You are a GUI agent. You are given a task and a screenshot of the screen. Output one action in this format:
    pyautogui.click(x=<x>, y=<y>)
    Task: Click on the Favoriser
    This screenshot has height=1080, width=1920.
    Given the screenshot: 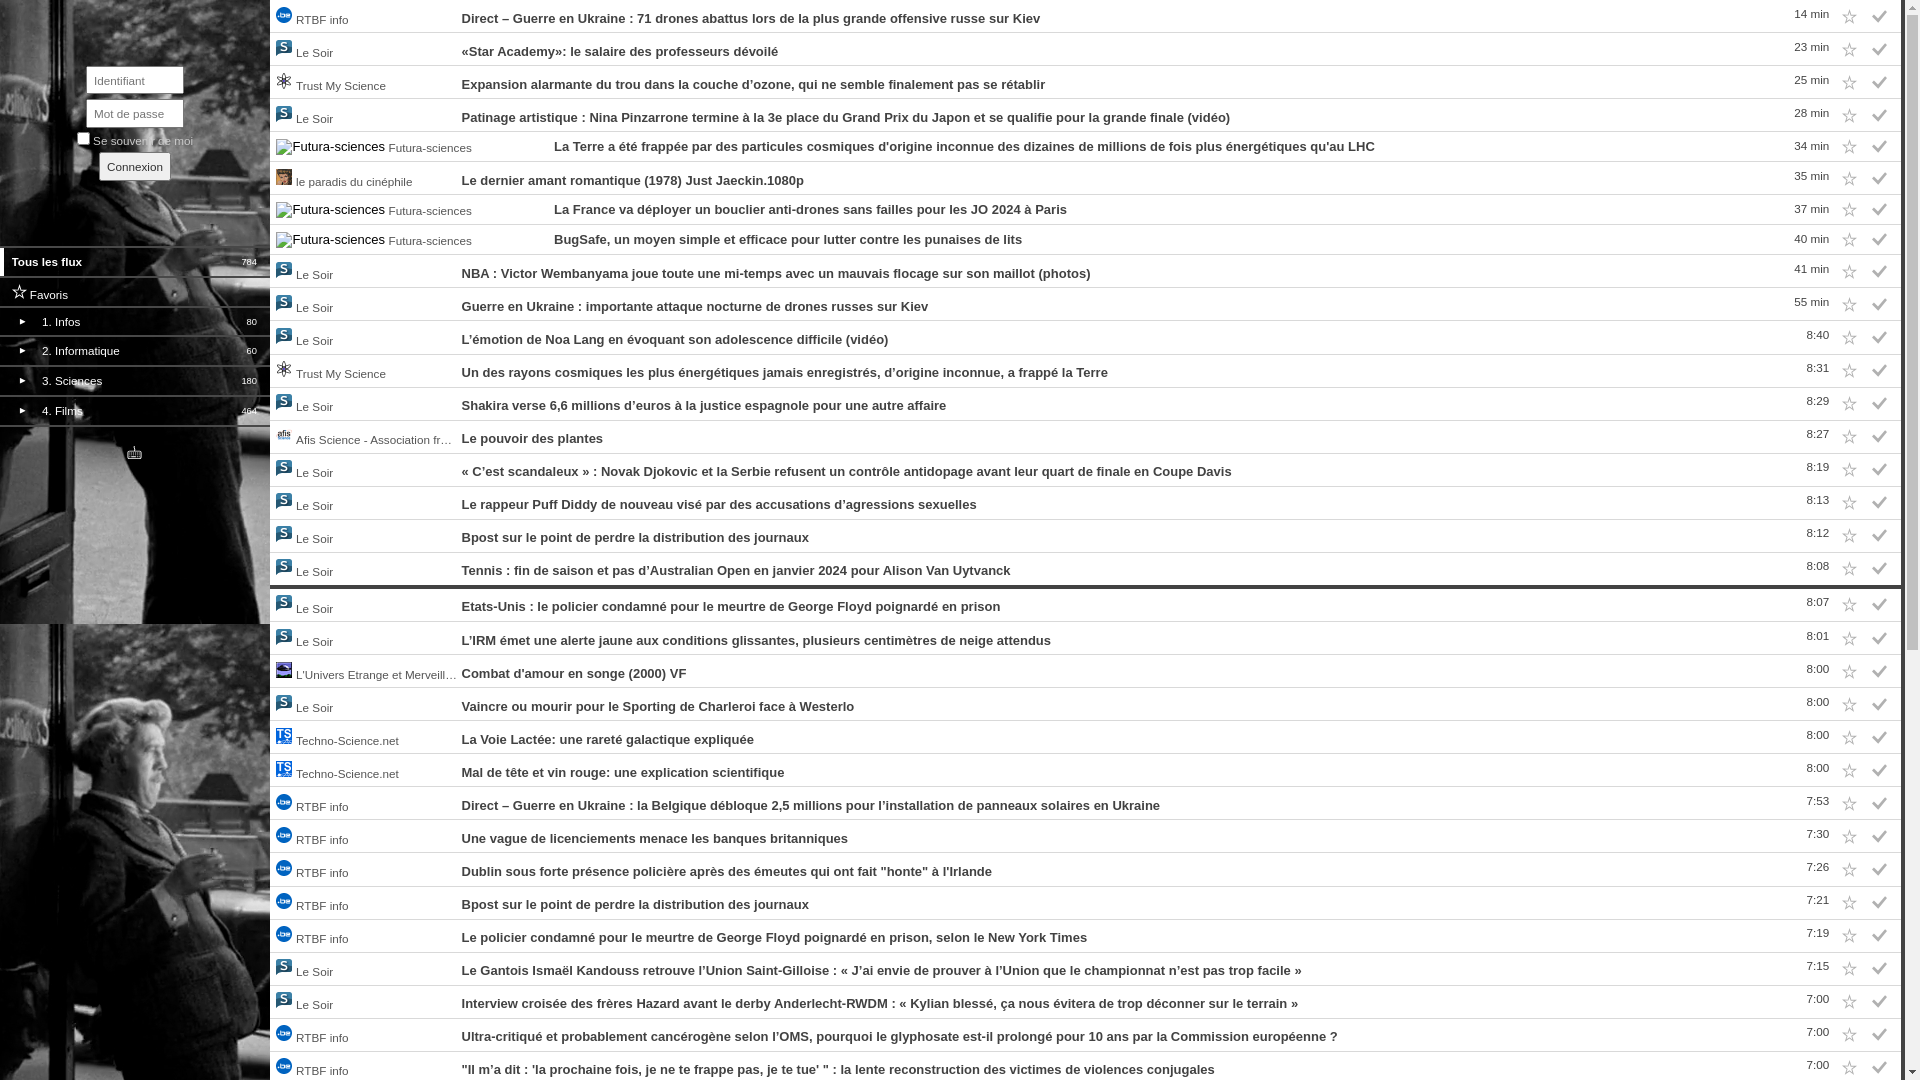 What is the action you would take?
    pyautogui.click(x=1849, y=503)
    